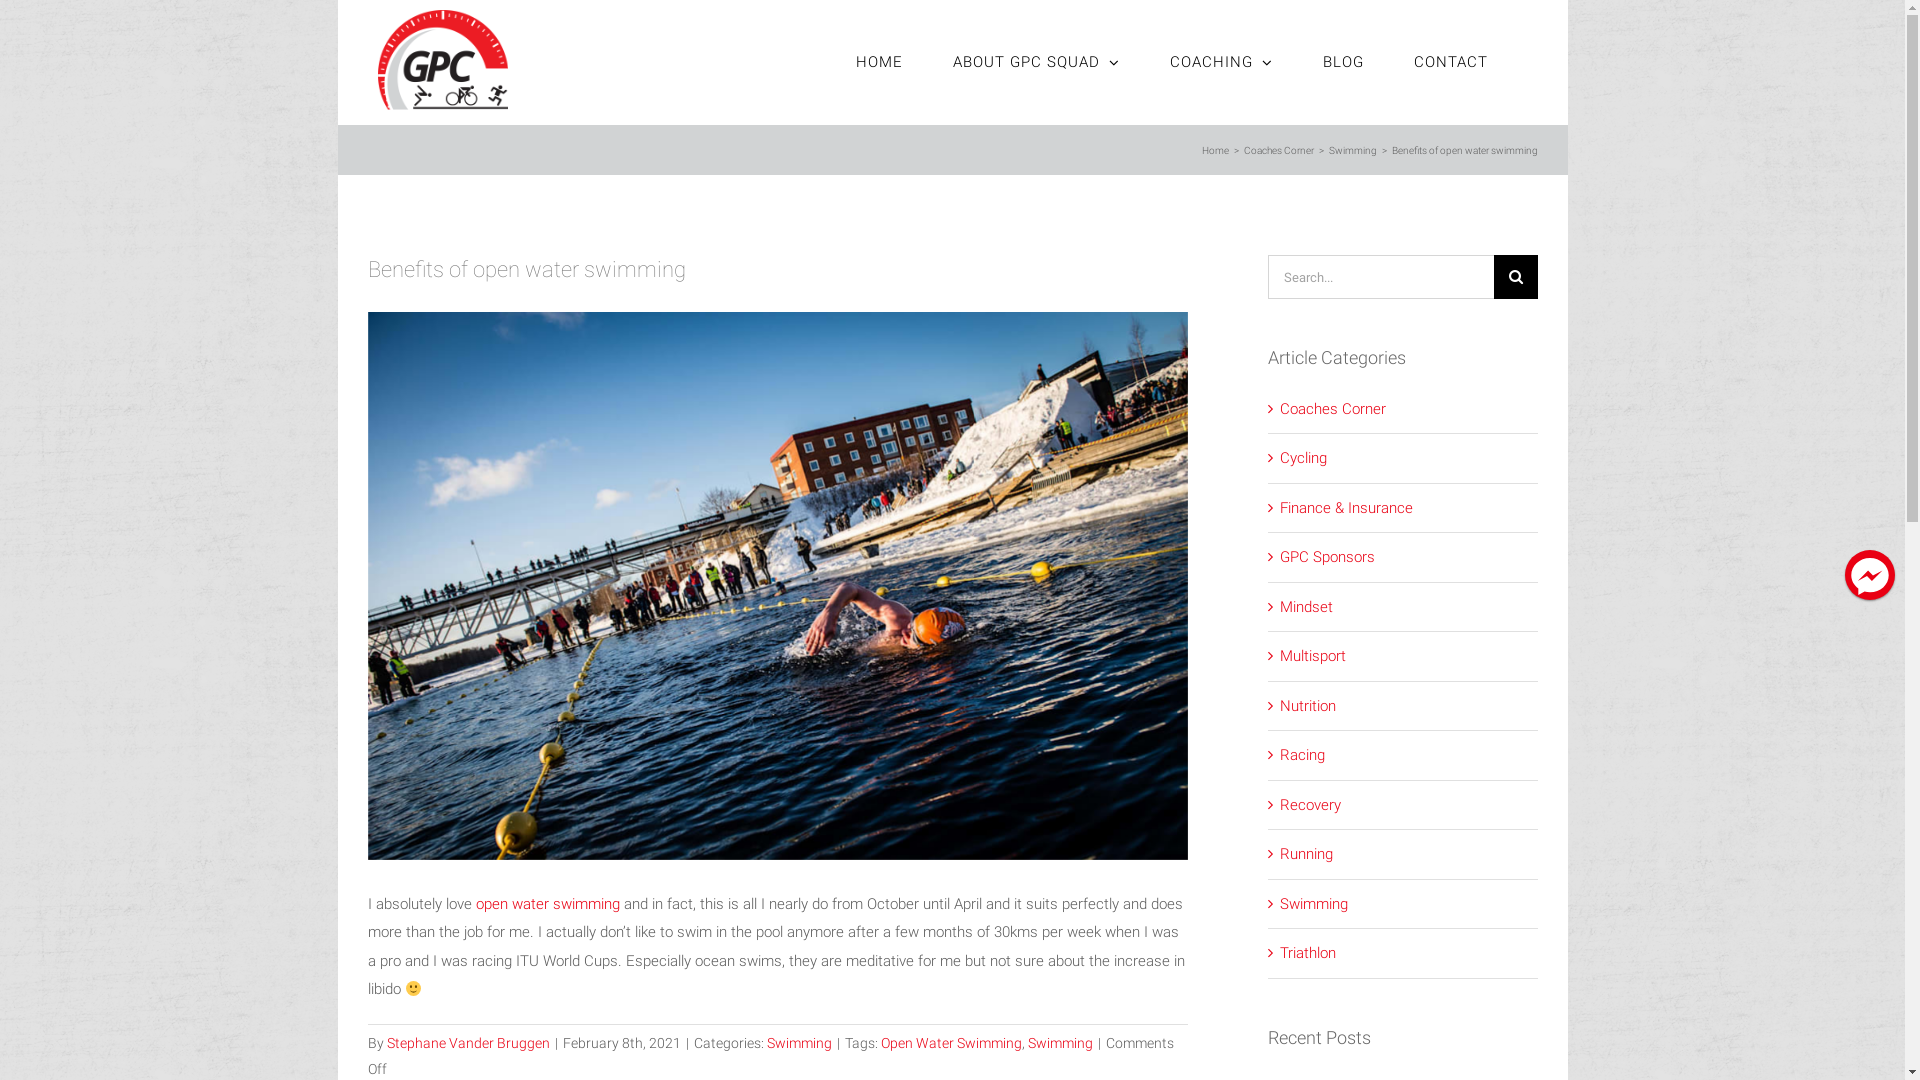 The height and width of the screenshot is (1080, 1920). I want to click on Nutrition, so click(1404, 706).